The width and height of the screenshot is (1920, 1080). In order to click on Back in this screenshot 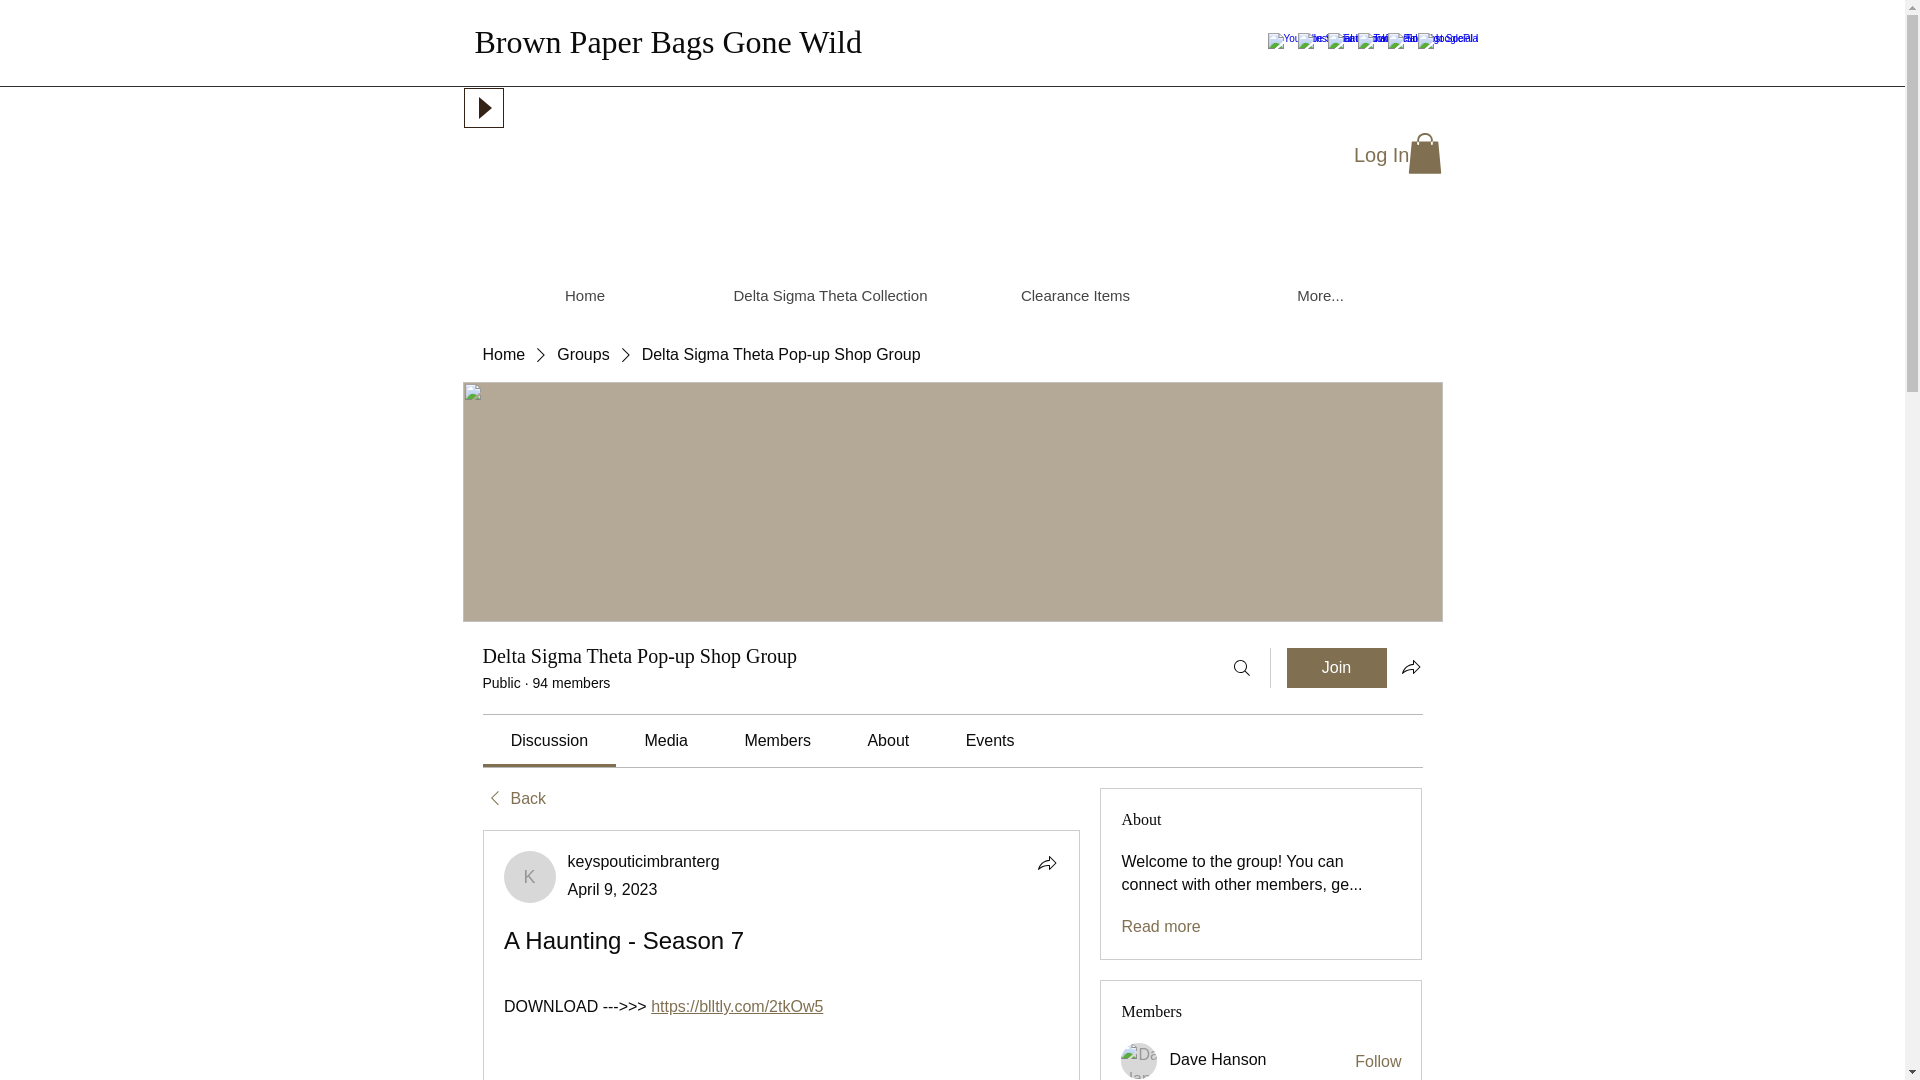, I will do `click(513, 799)`.